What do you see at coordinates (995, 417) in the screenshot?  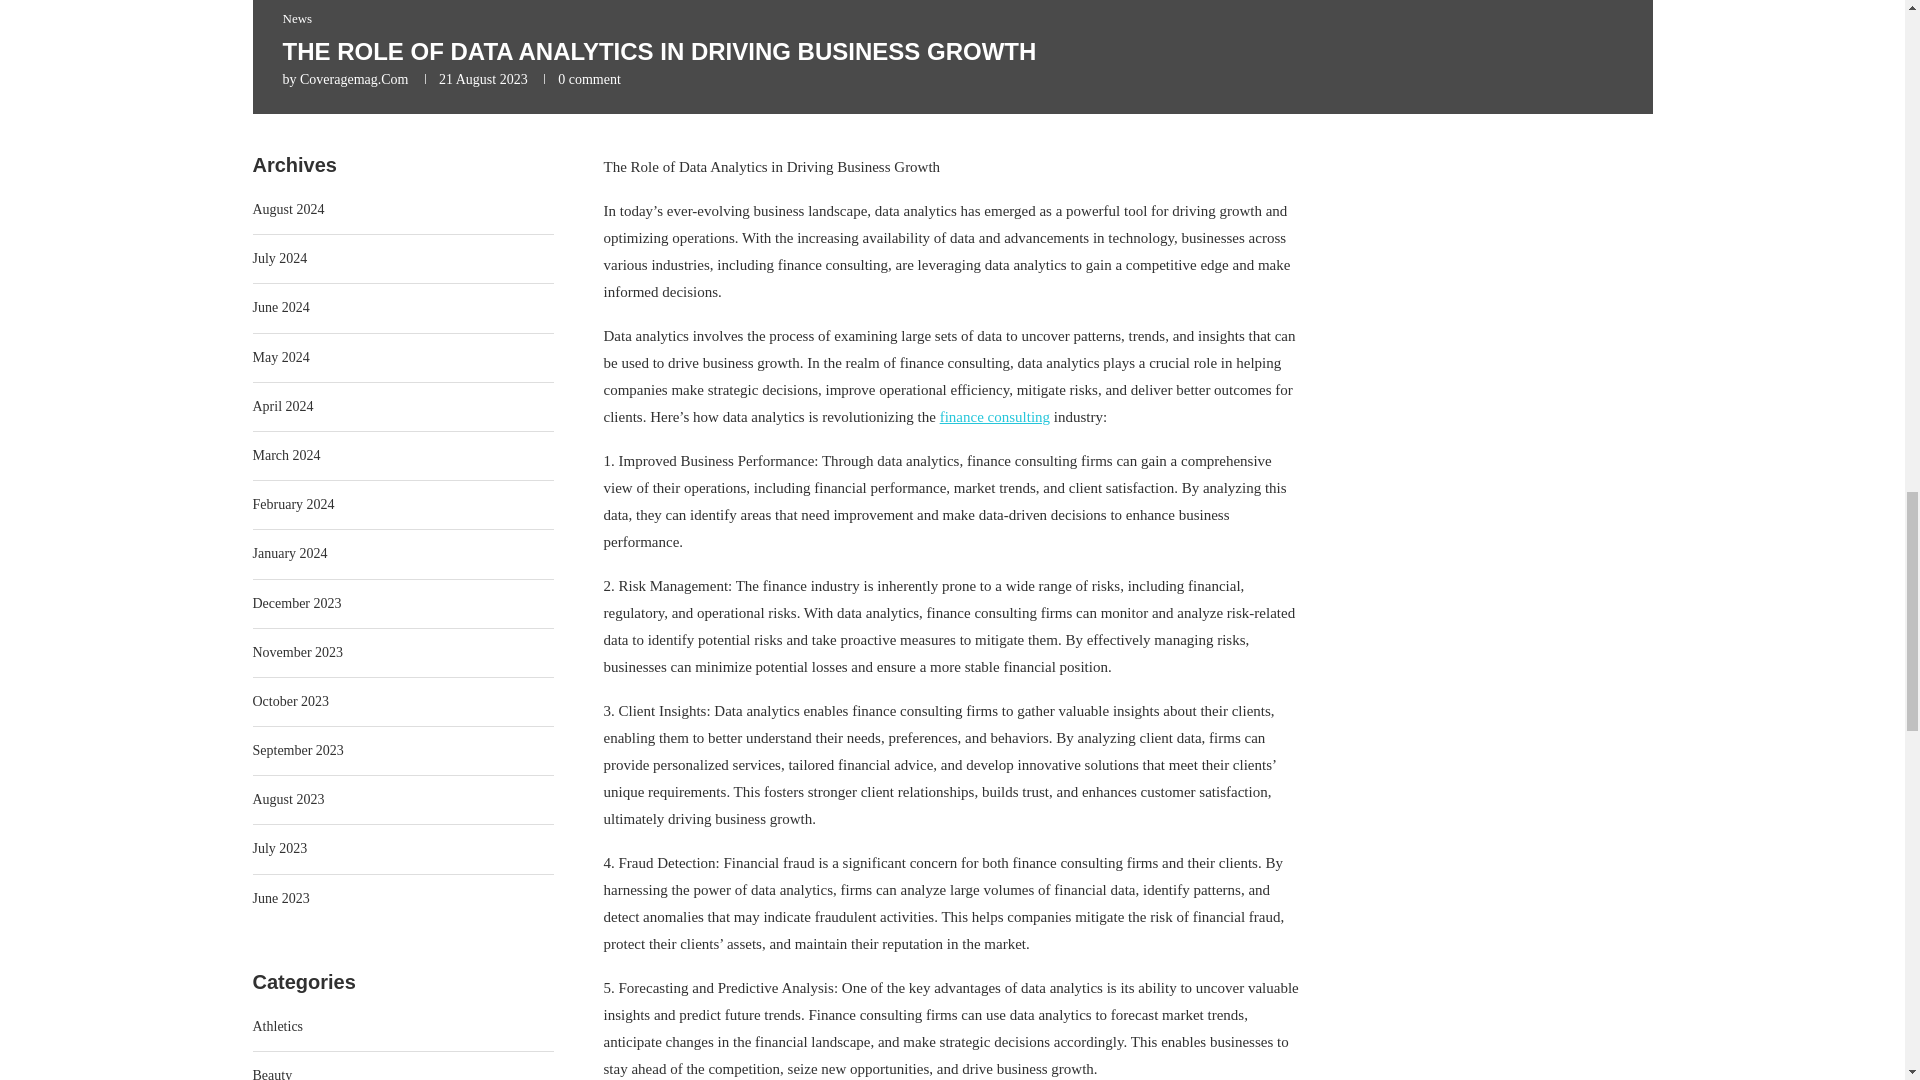 I see `finance consulting` at bounding box center [995, 417].